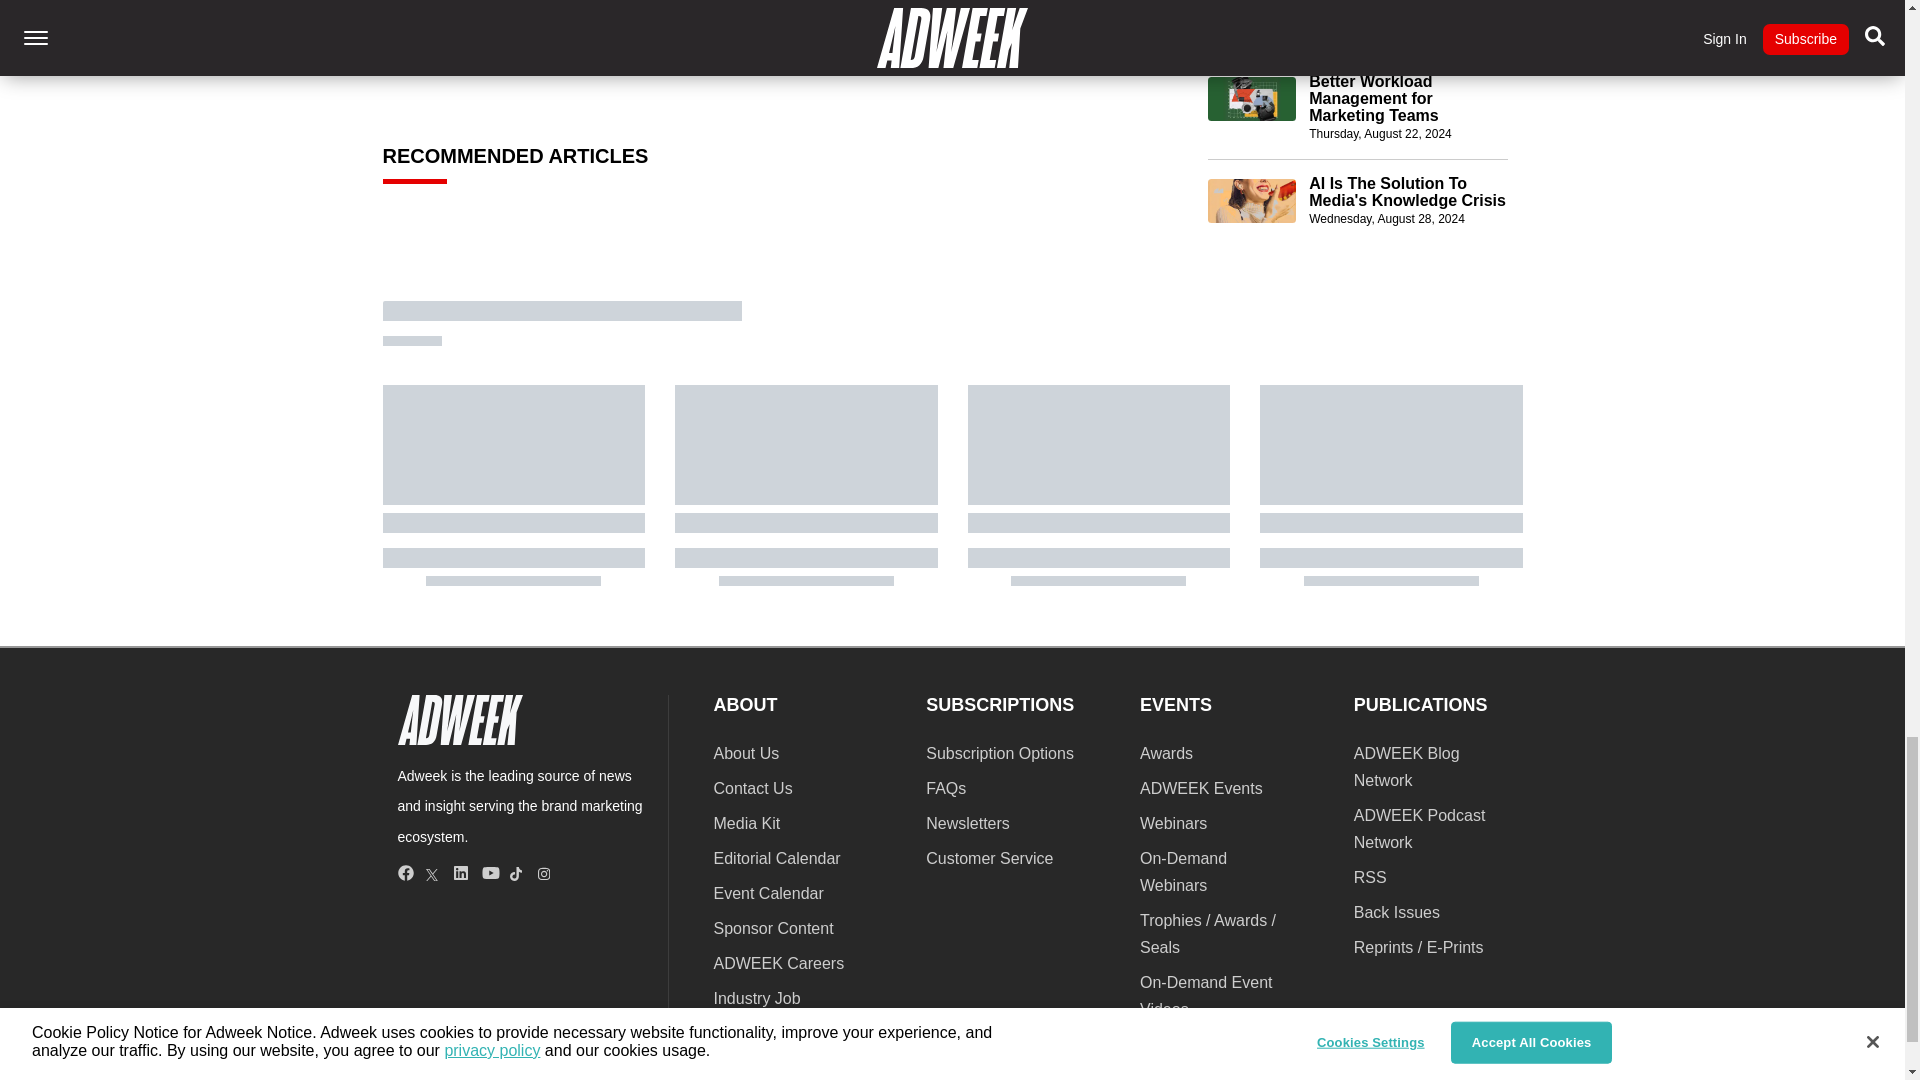 This screenshot has height=1080, width=1920. Describe the element at coordinates (1252, 18) in the screenshot. I see `Nativo-Webinar-082124-Header` at that location.